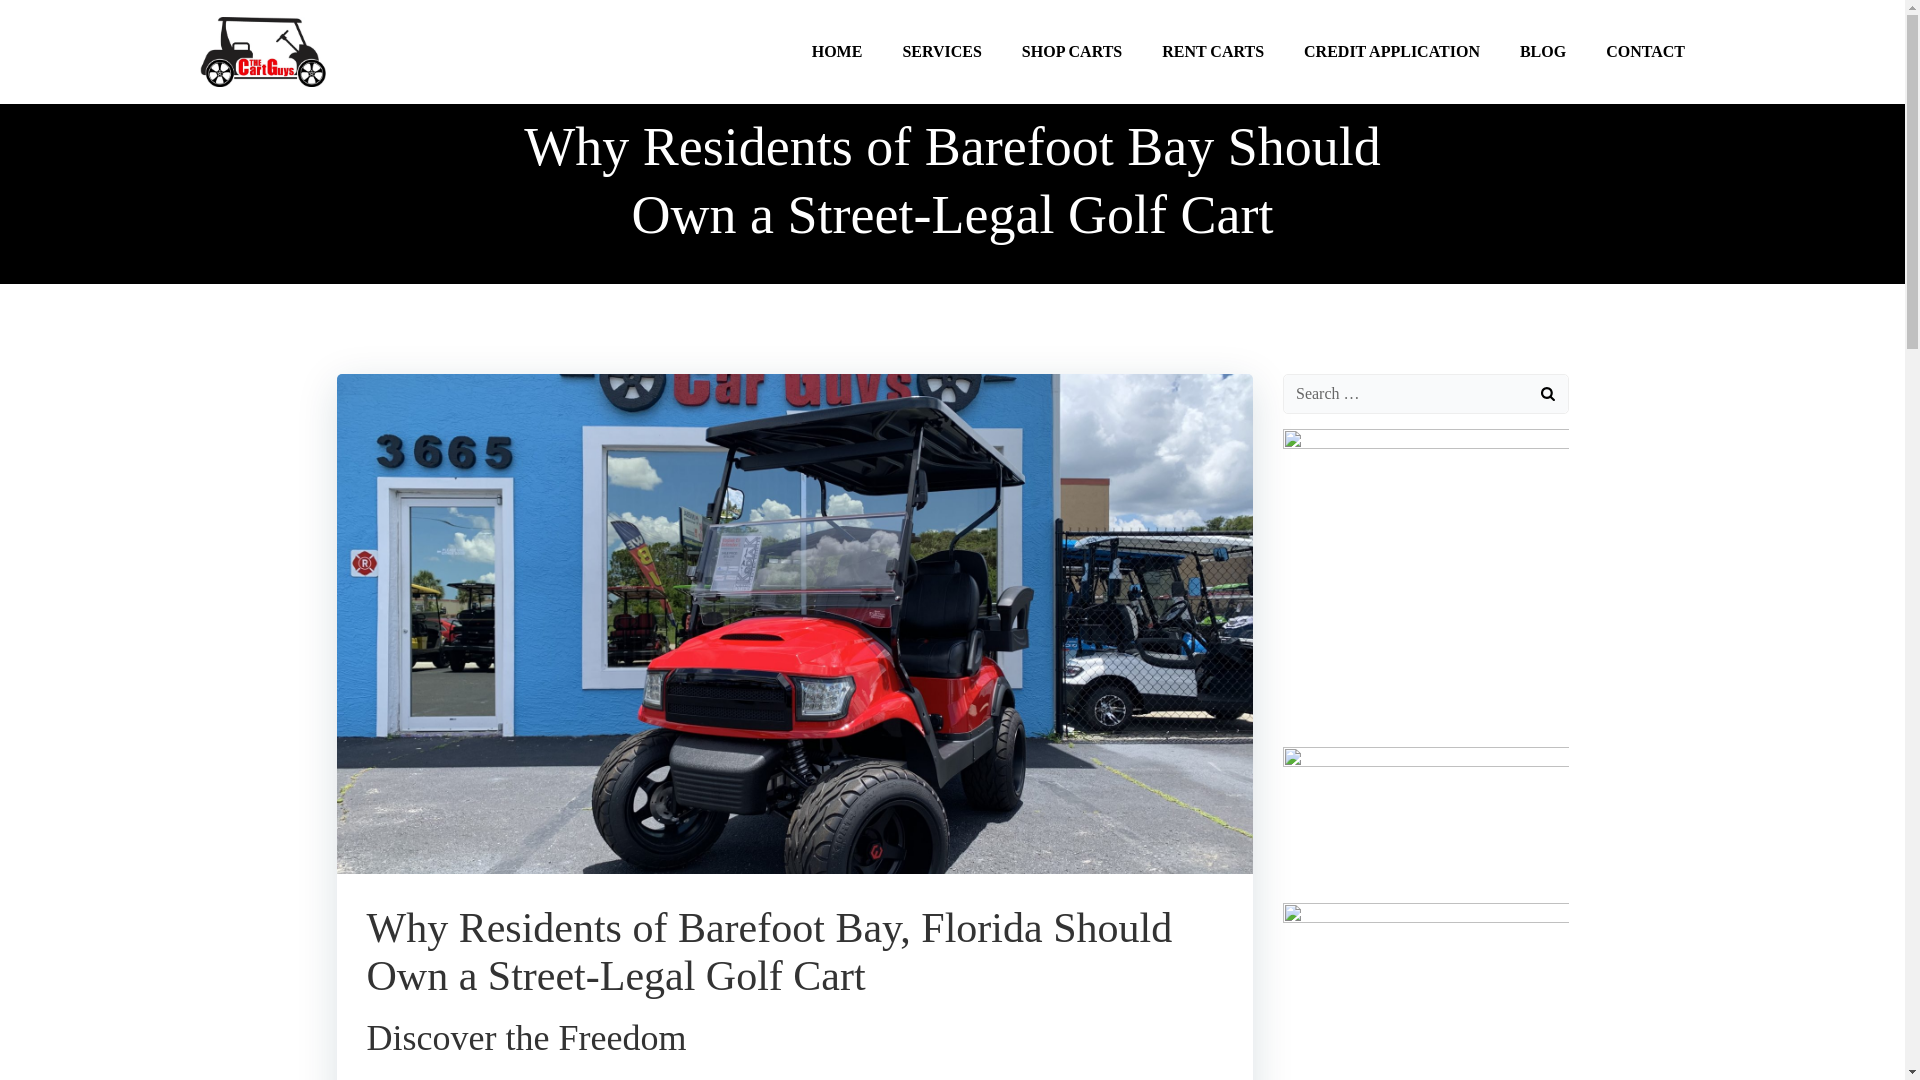 The width and height of the screenshot is (1920, 1080). I want to click on RENT CARTS, so click(1212, 51).